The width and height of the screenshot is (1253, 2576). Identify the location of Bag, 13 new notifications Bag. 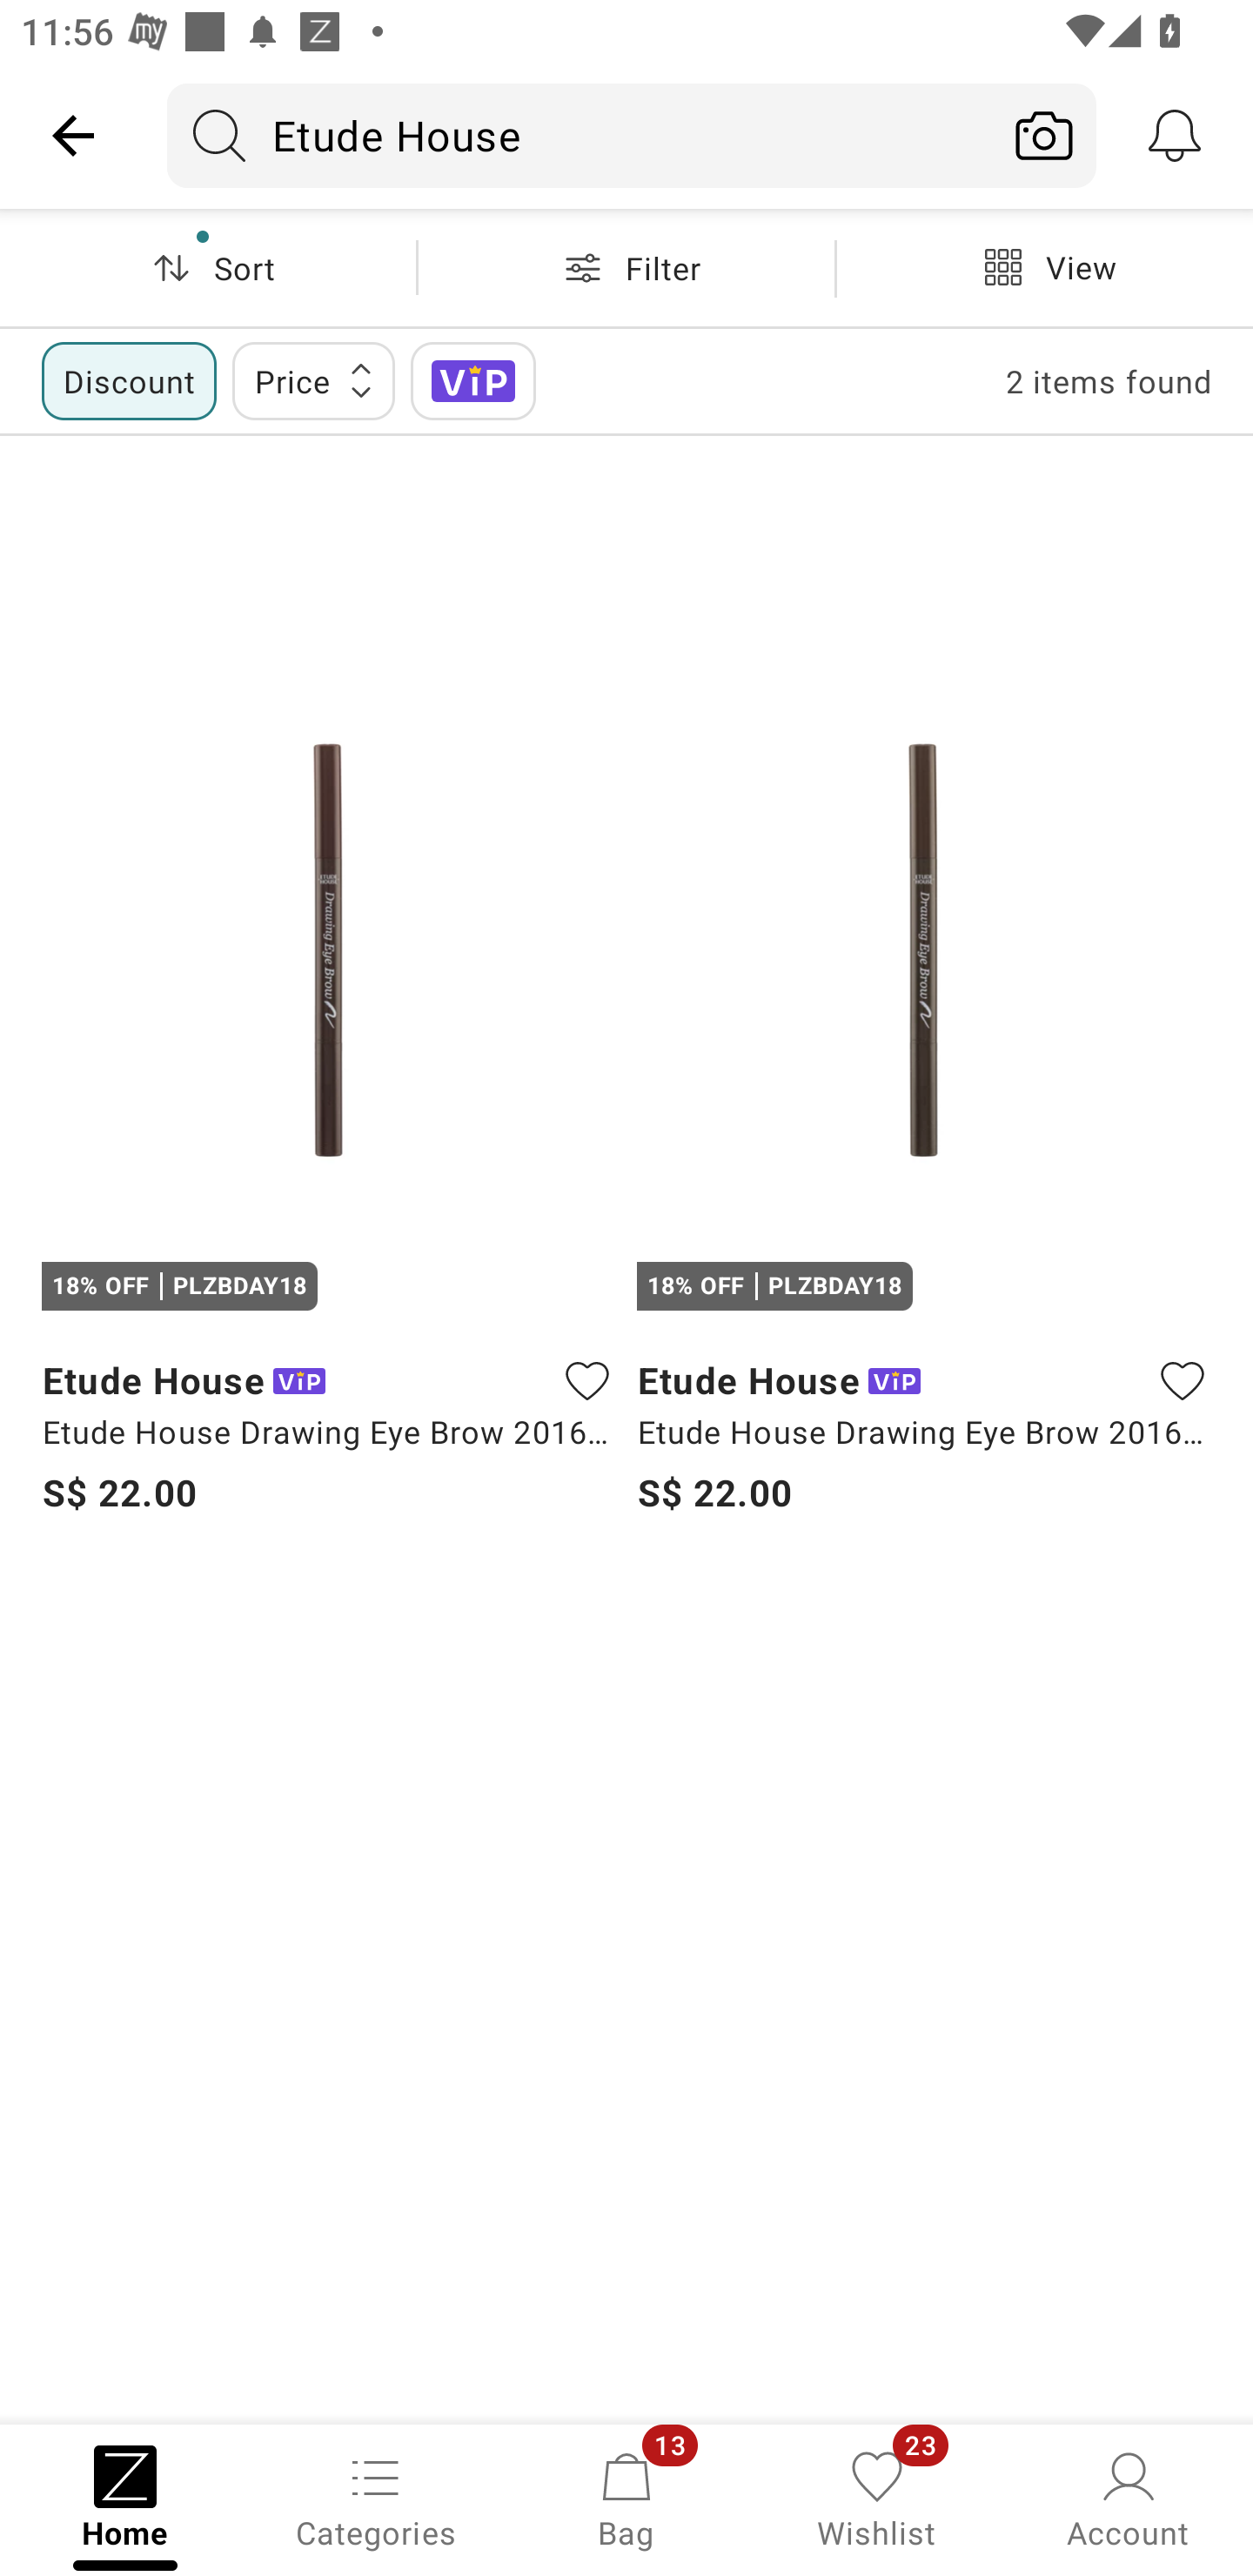
(626, 2498).